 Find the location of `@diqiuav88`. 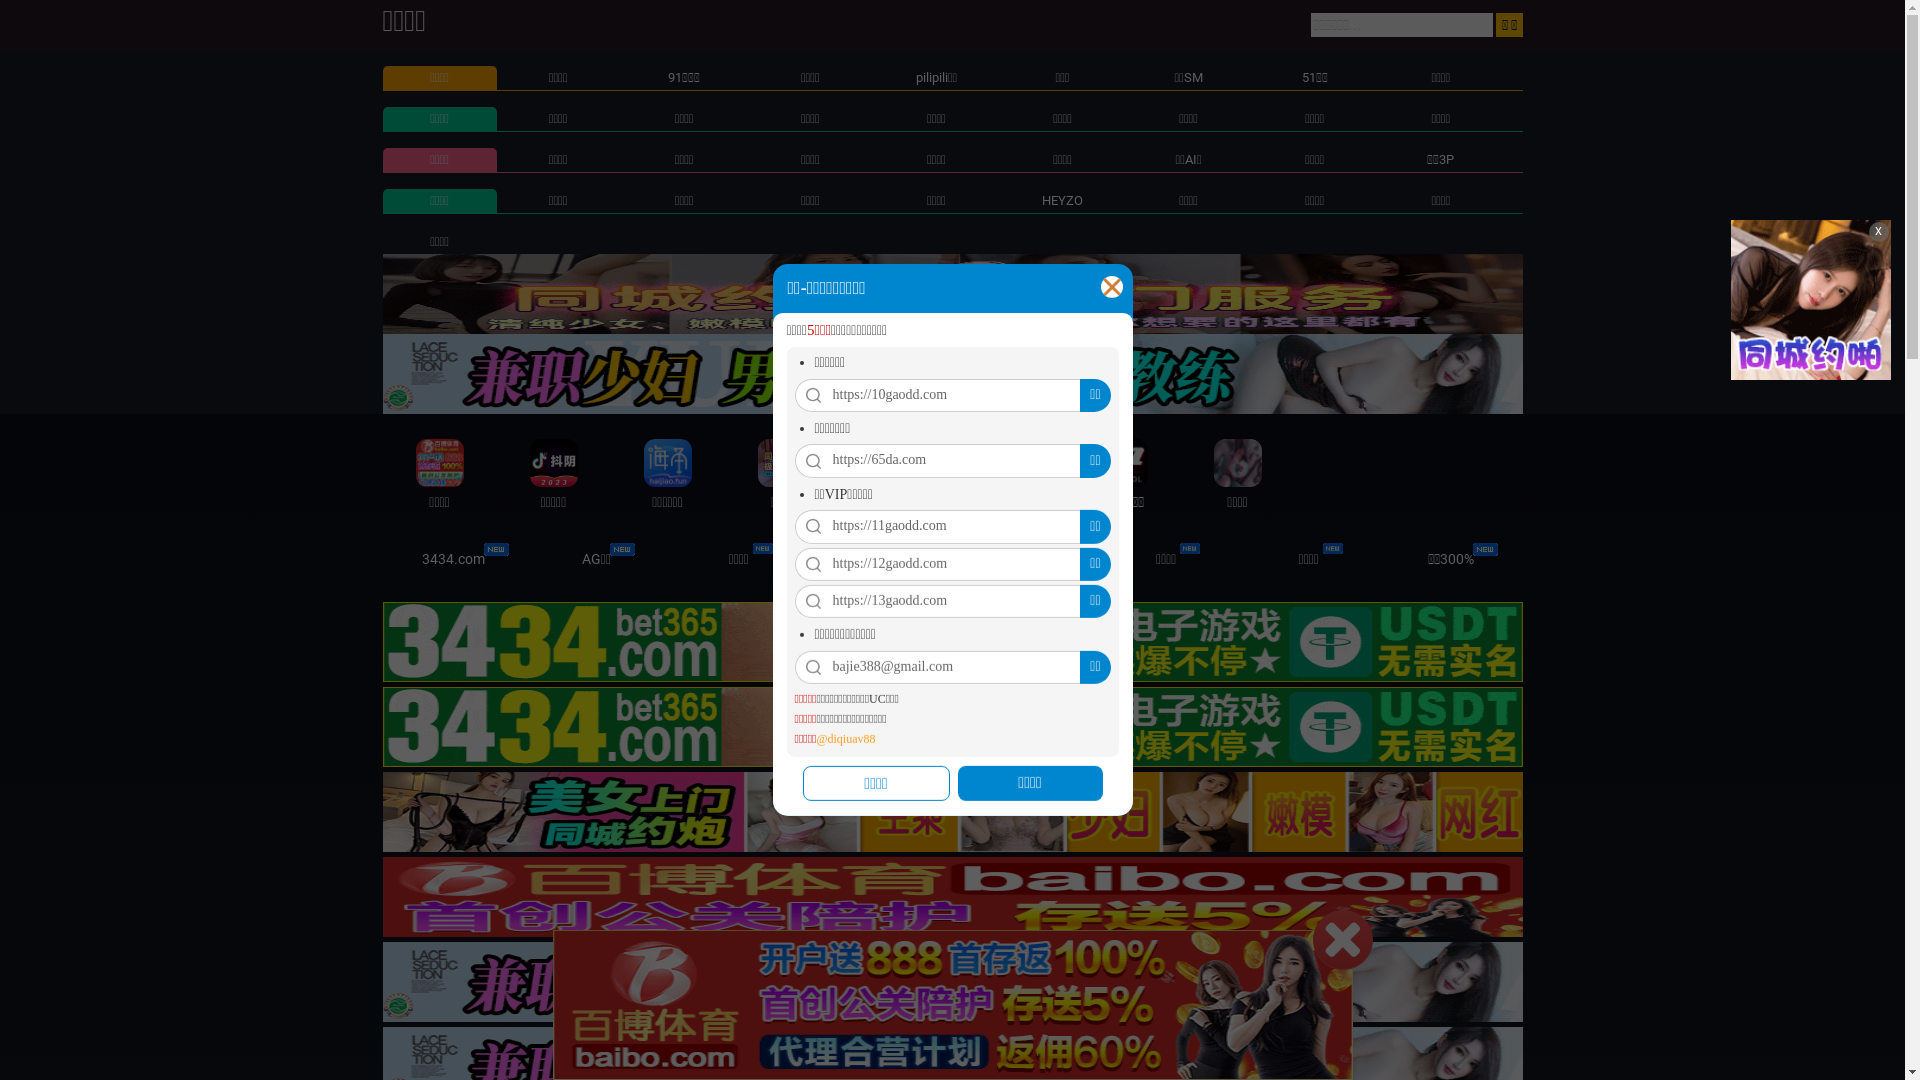

@diqiuav88 is located at coordinates (846, 740).